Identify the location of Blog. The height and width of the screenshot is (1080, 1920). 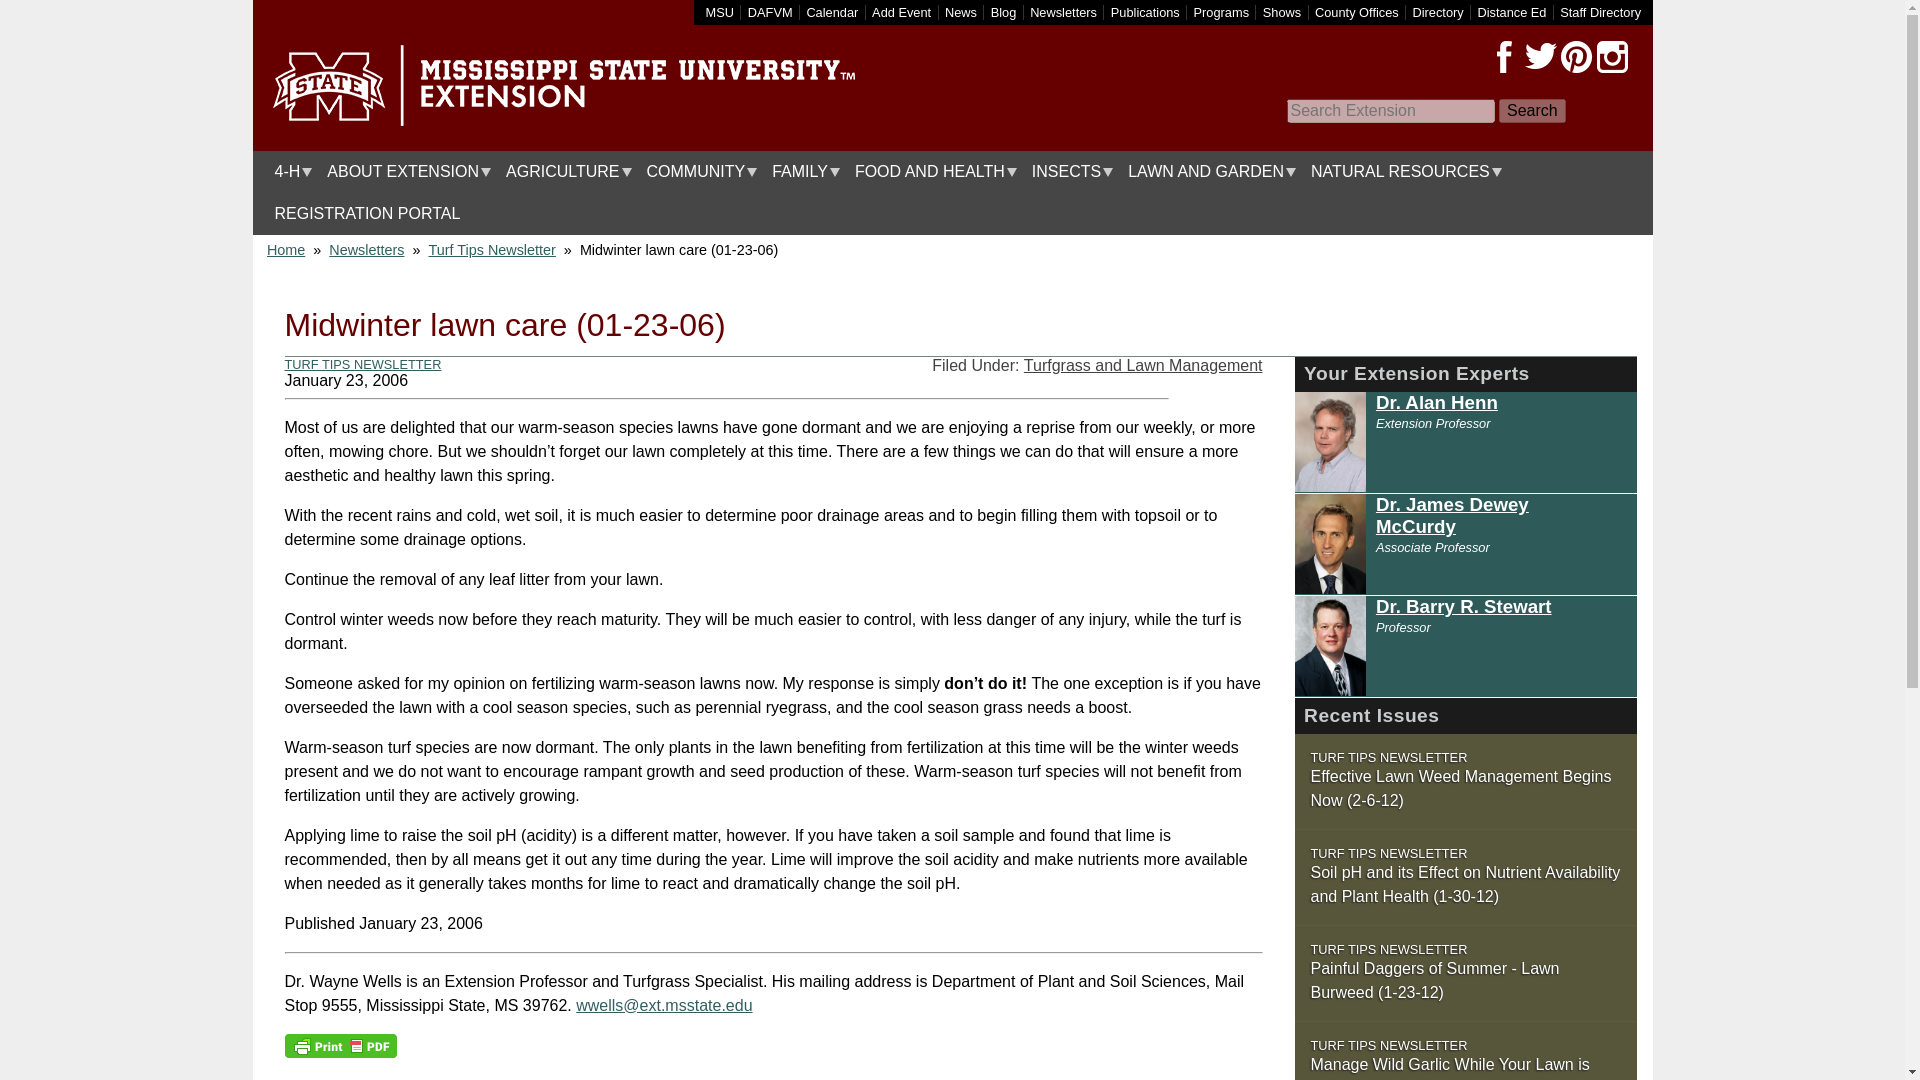
(1004, 12).